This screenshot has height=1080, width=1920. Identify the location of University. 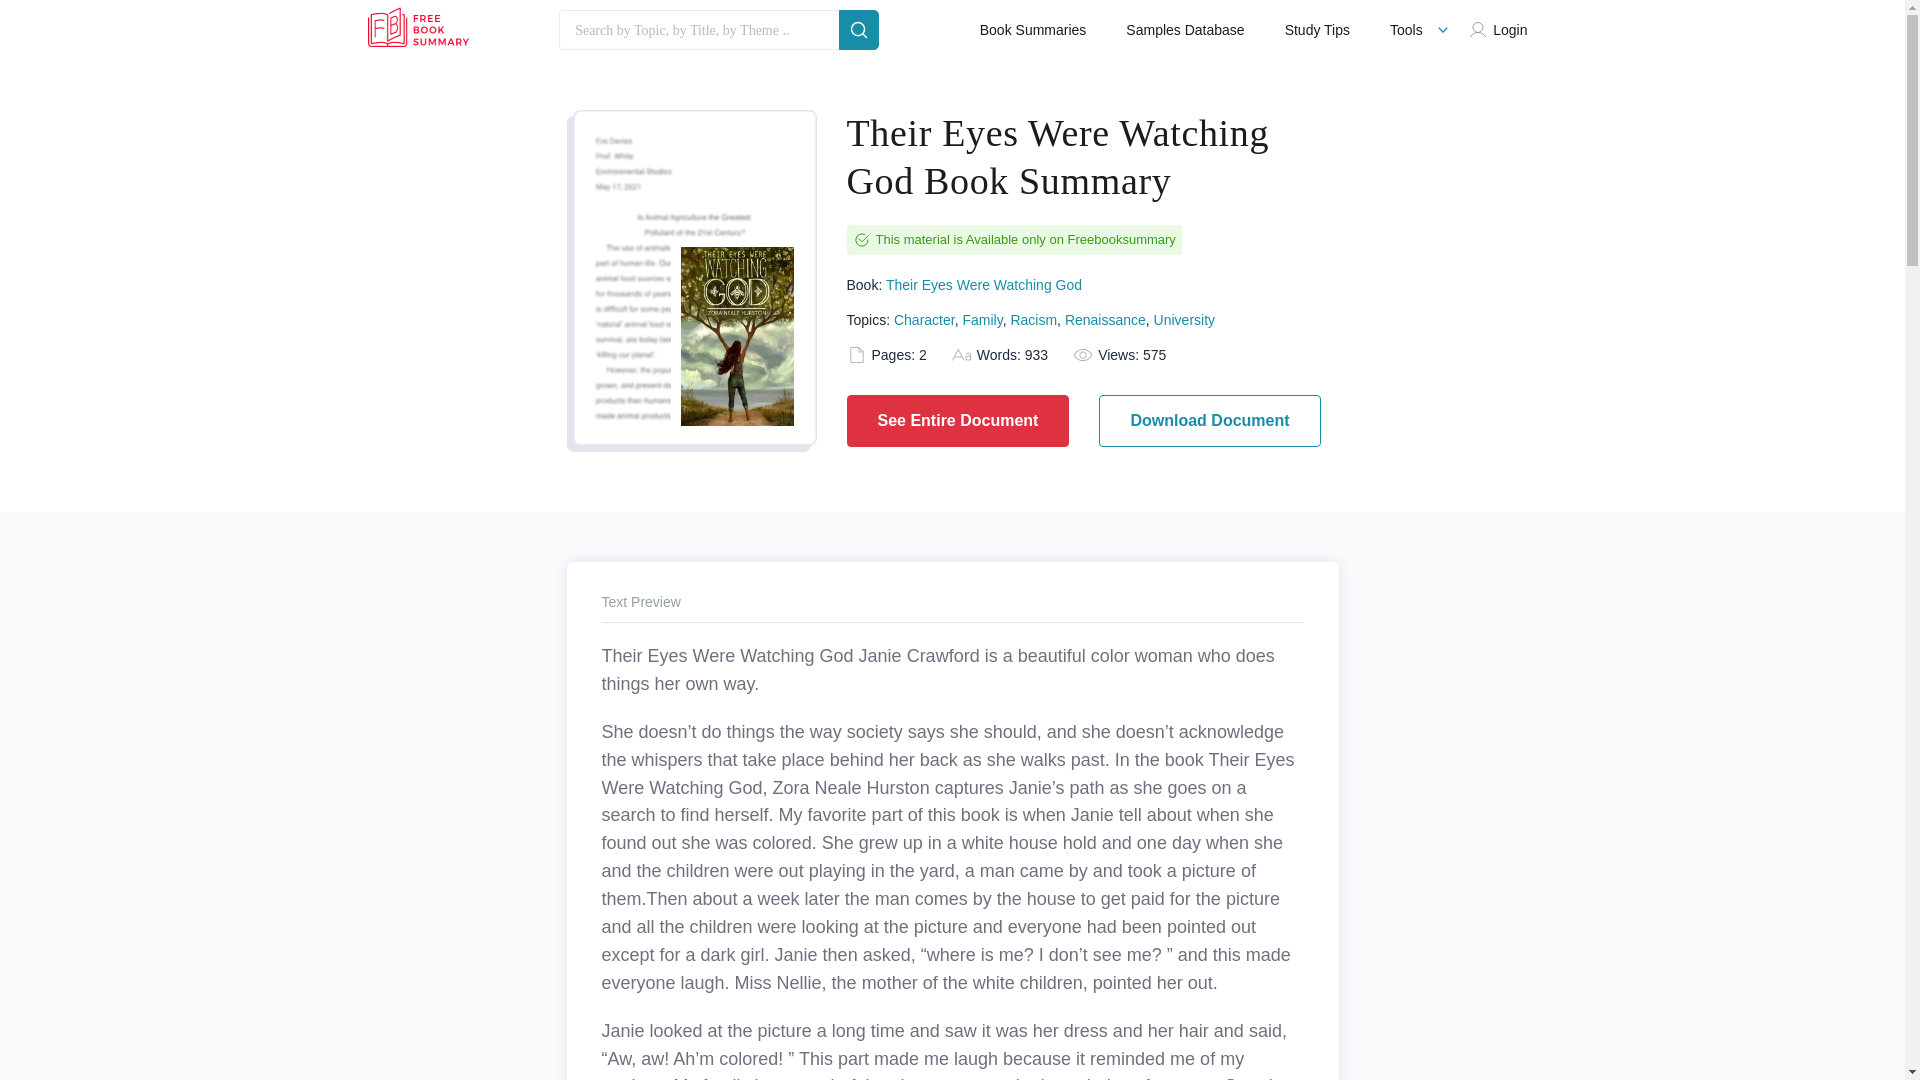
(1184, 320).